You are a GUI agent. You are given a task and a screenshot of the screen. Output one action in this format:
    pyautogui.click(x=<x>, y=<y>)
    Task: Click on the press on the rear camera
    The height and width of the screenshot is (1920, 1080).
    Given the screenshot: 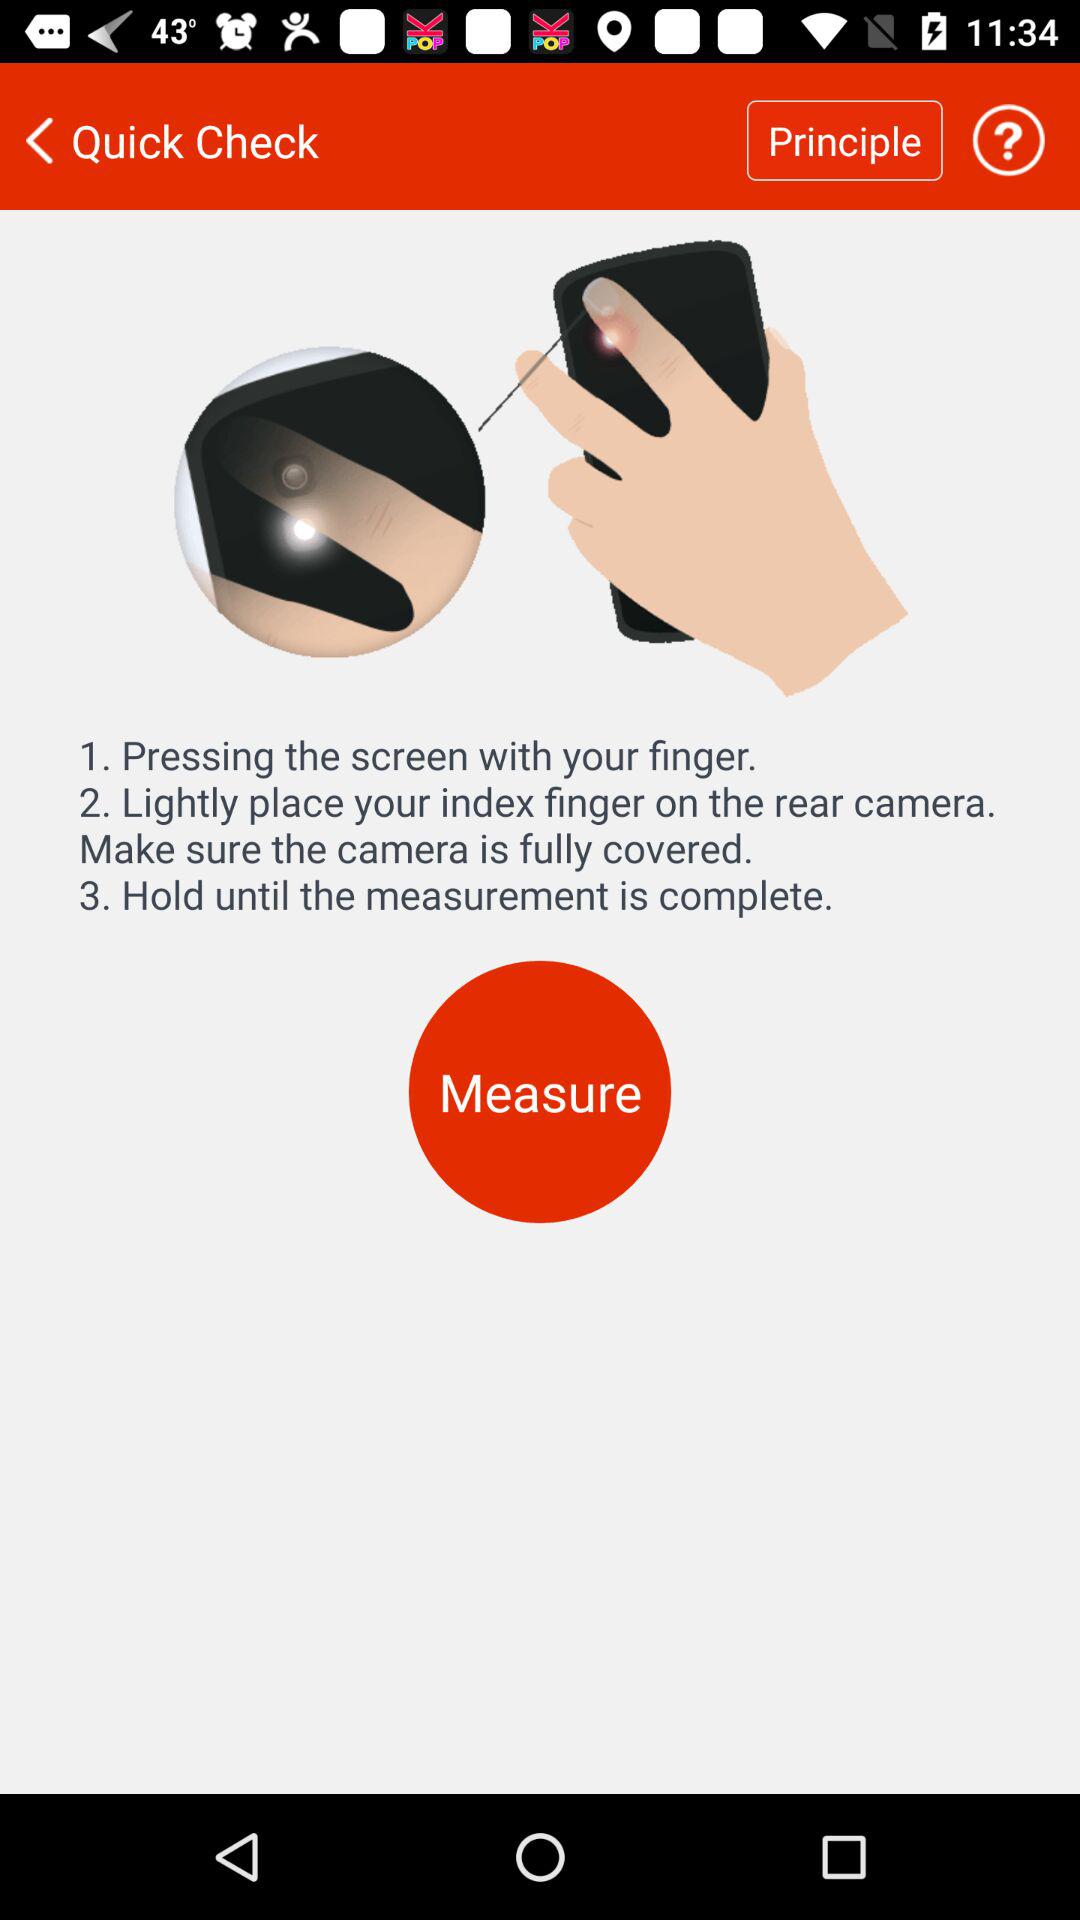 What is the action you would take?
    pyautogui.click(x=1008, y=140)
    